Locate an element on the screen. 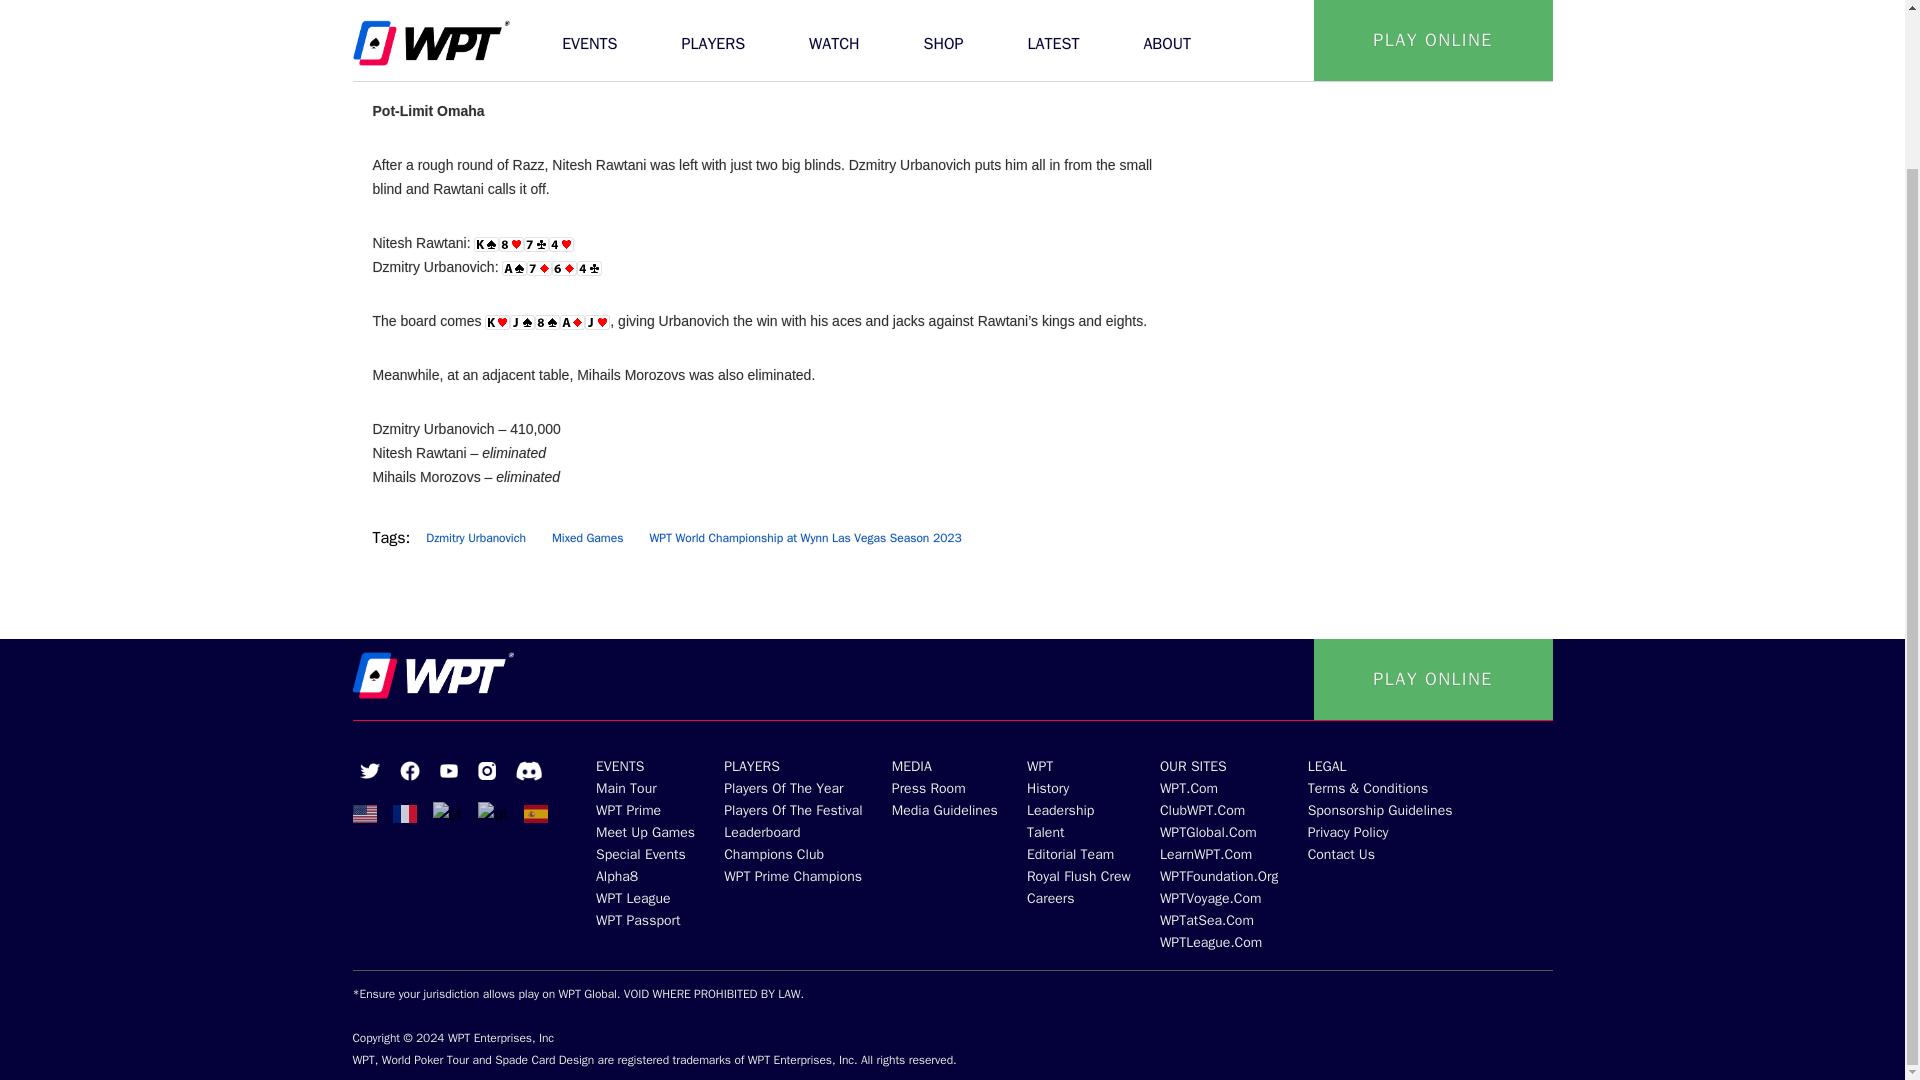  WPT World Championship at Wynn Las Vegas Season 2023 is located at coordinates (805, 538).